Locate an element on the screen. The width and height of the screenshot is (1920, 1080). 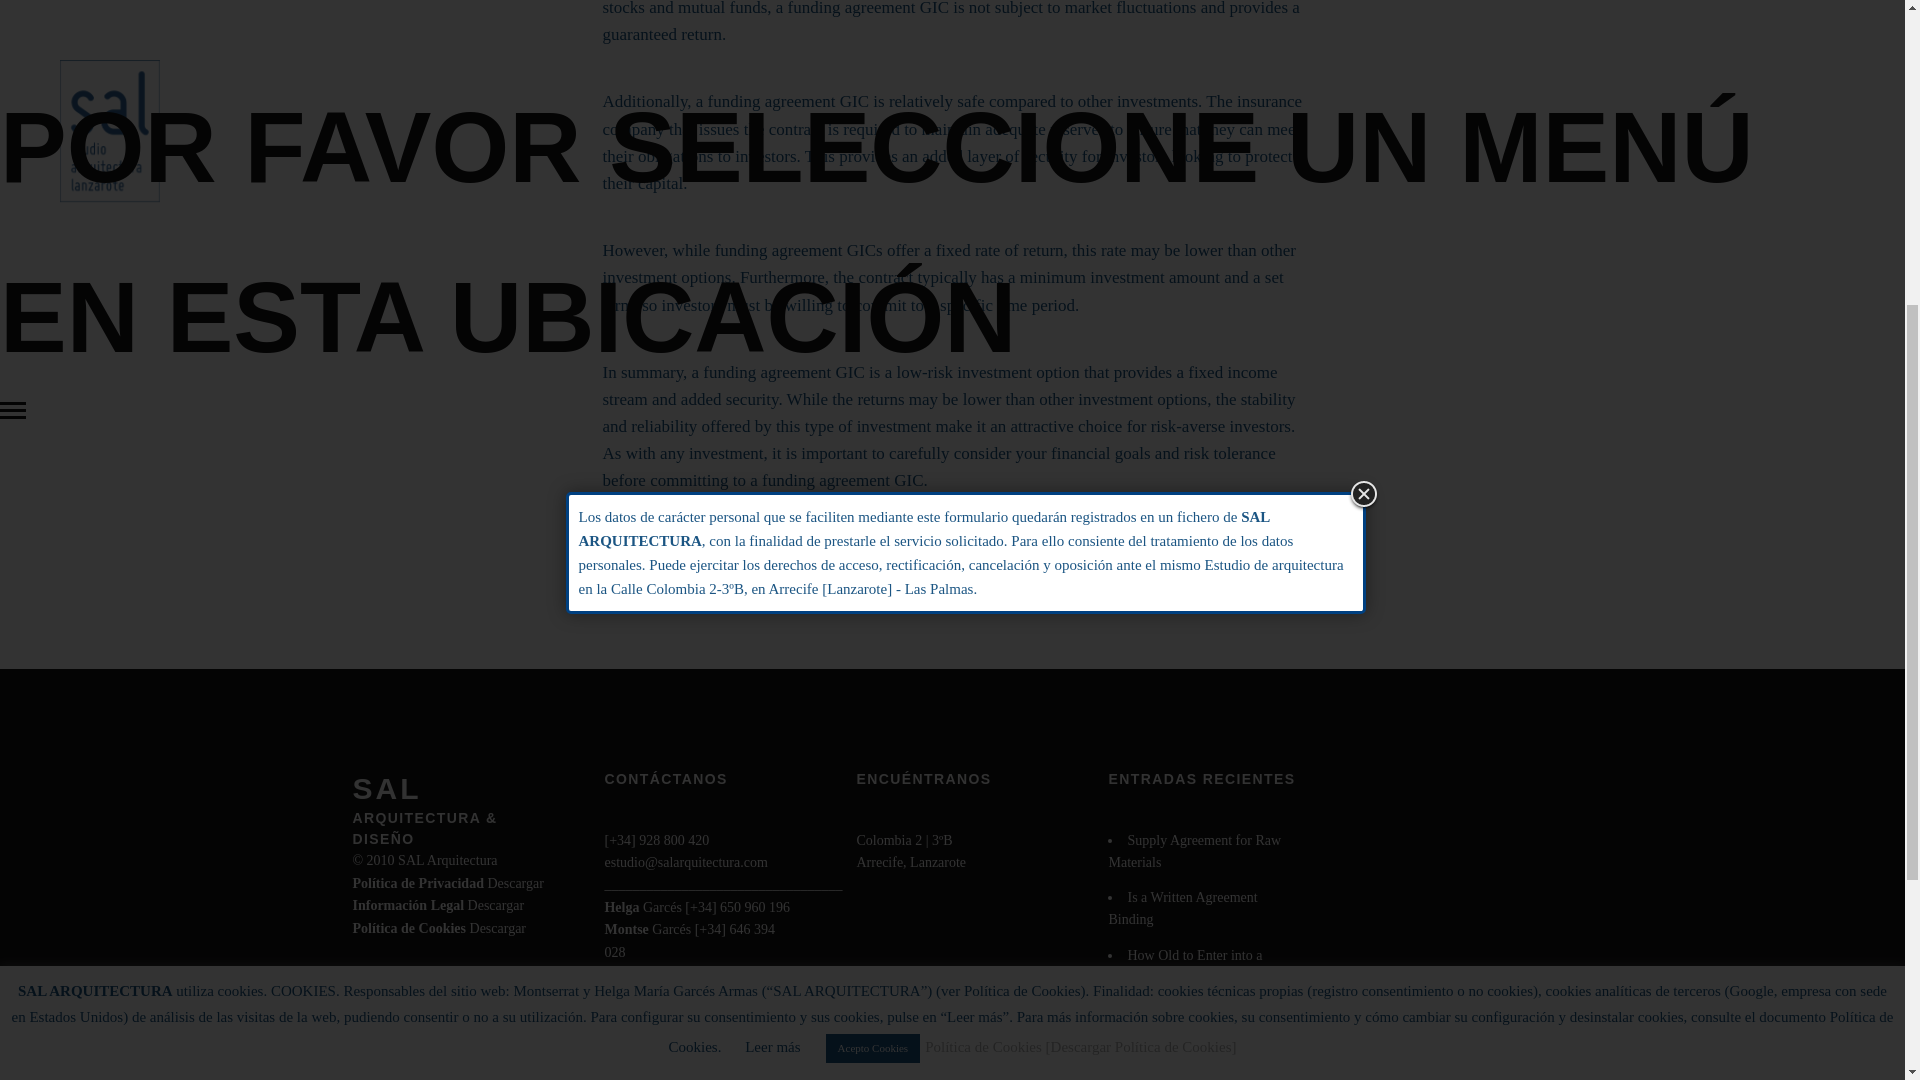
Helga is located at coordinates (622, 906).